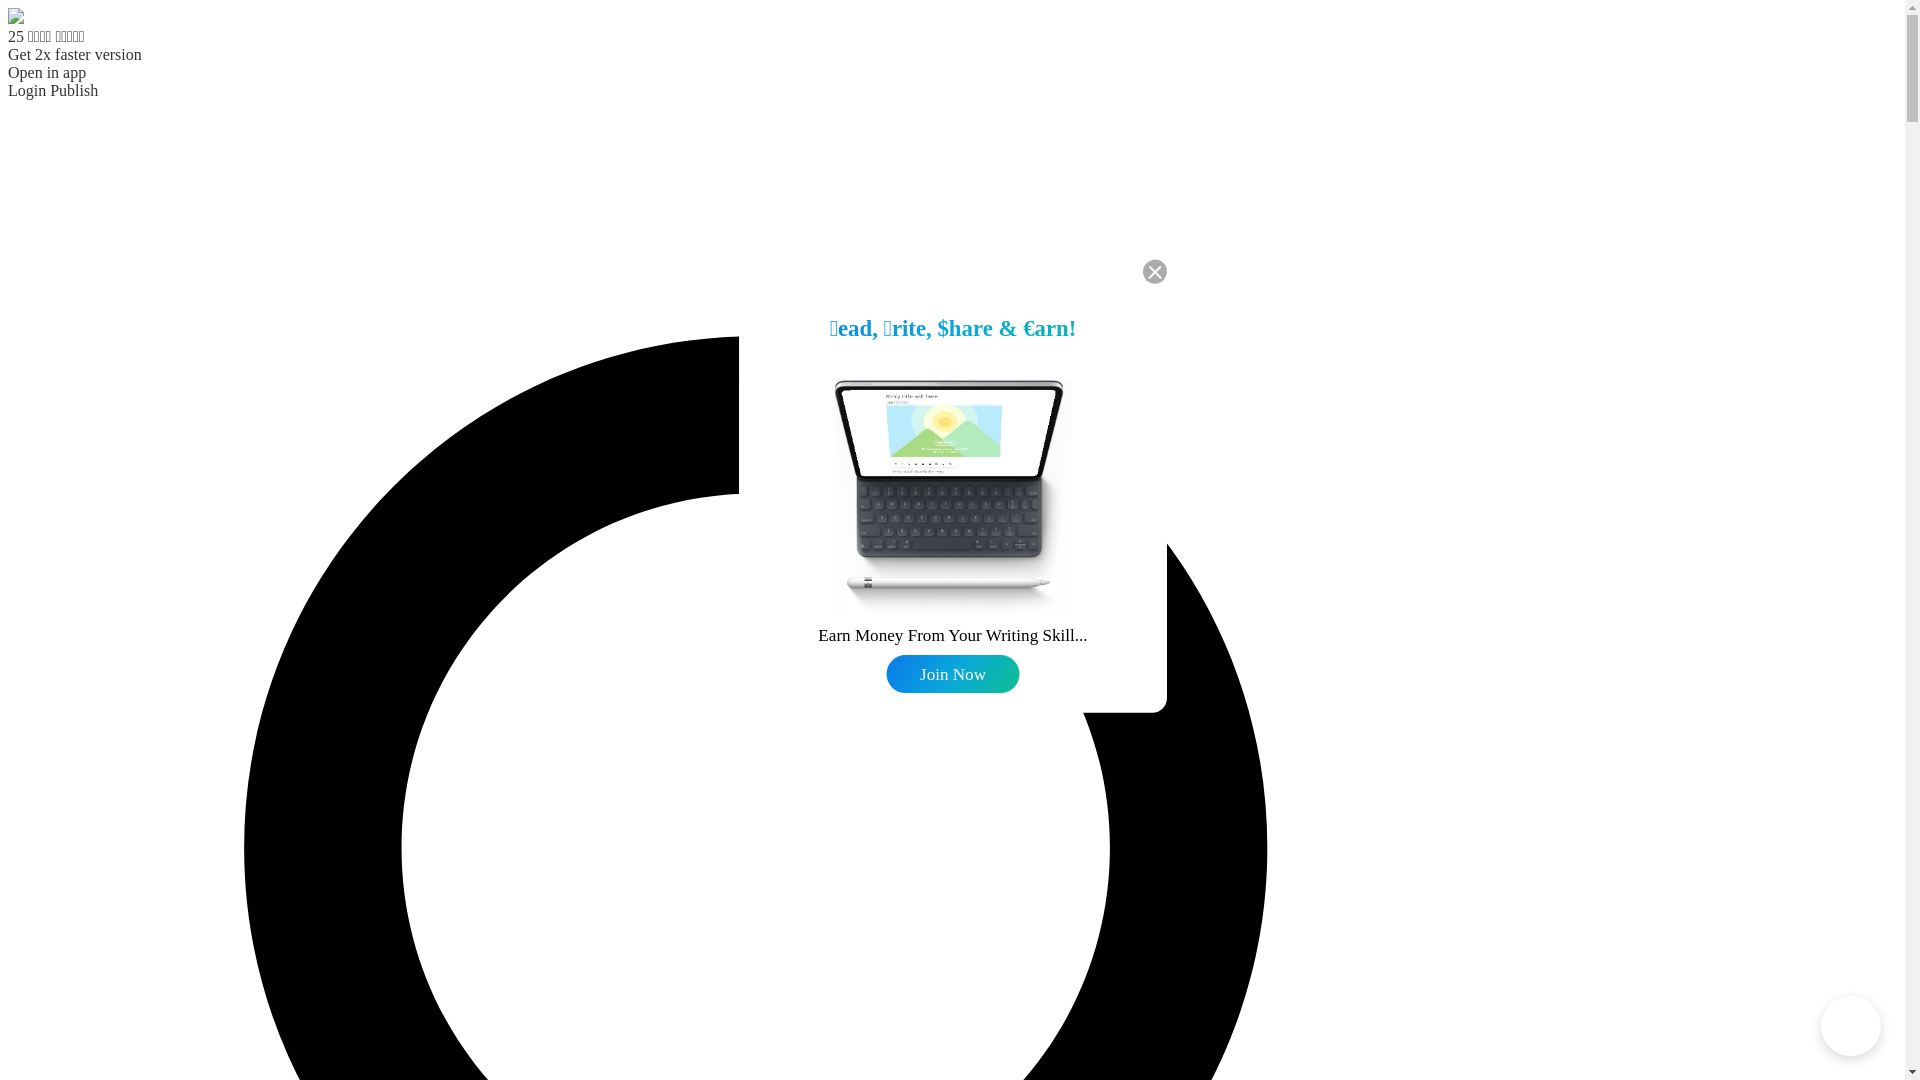 This screenshot has height=1080, width=1920. What do you see at coordinates (956, 675) in the screenshot?
I see `Join Now` at bounding box center [956, 675].